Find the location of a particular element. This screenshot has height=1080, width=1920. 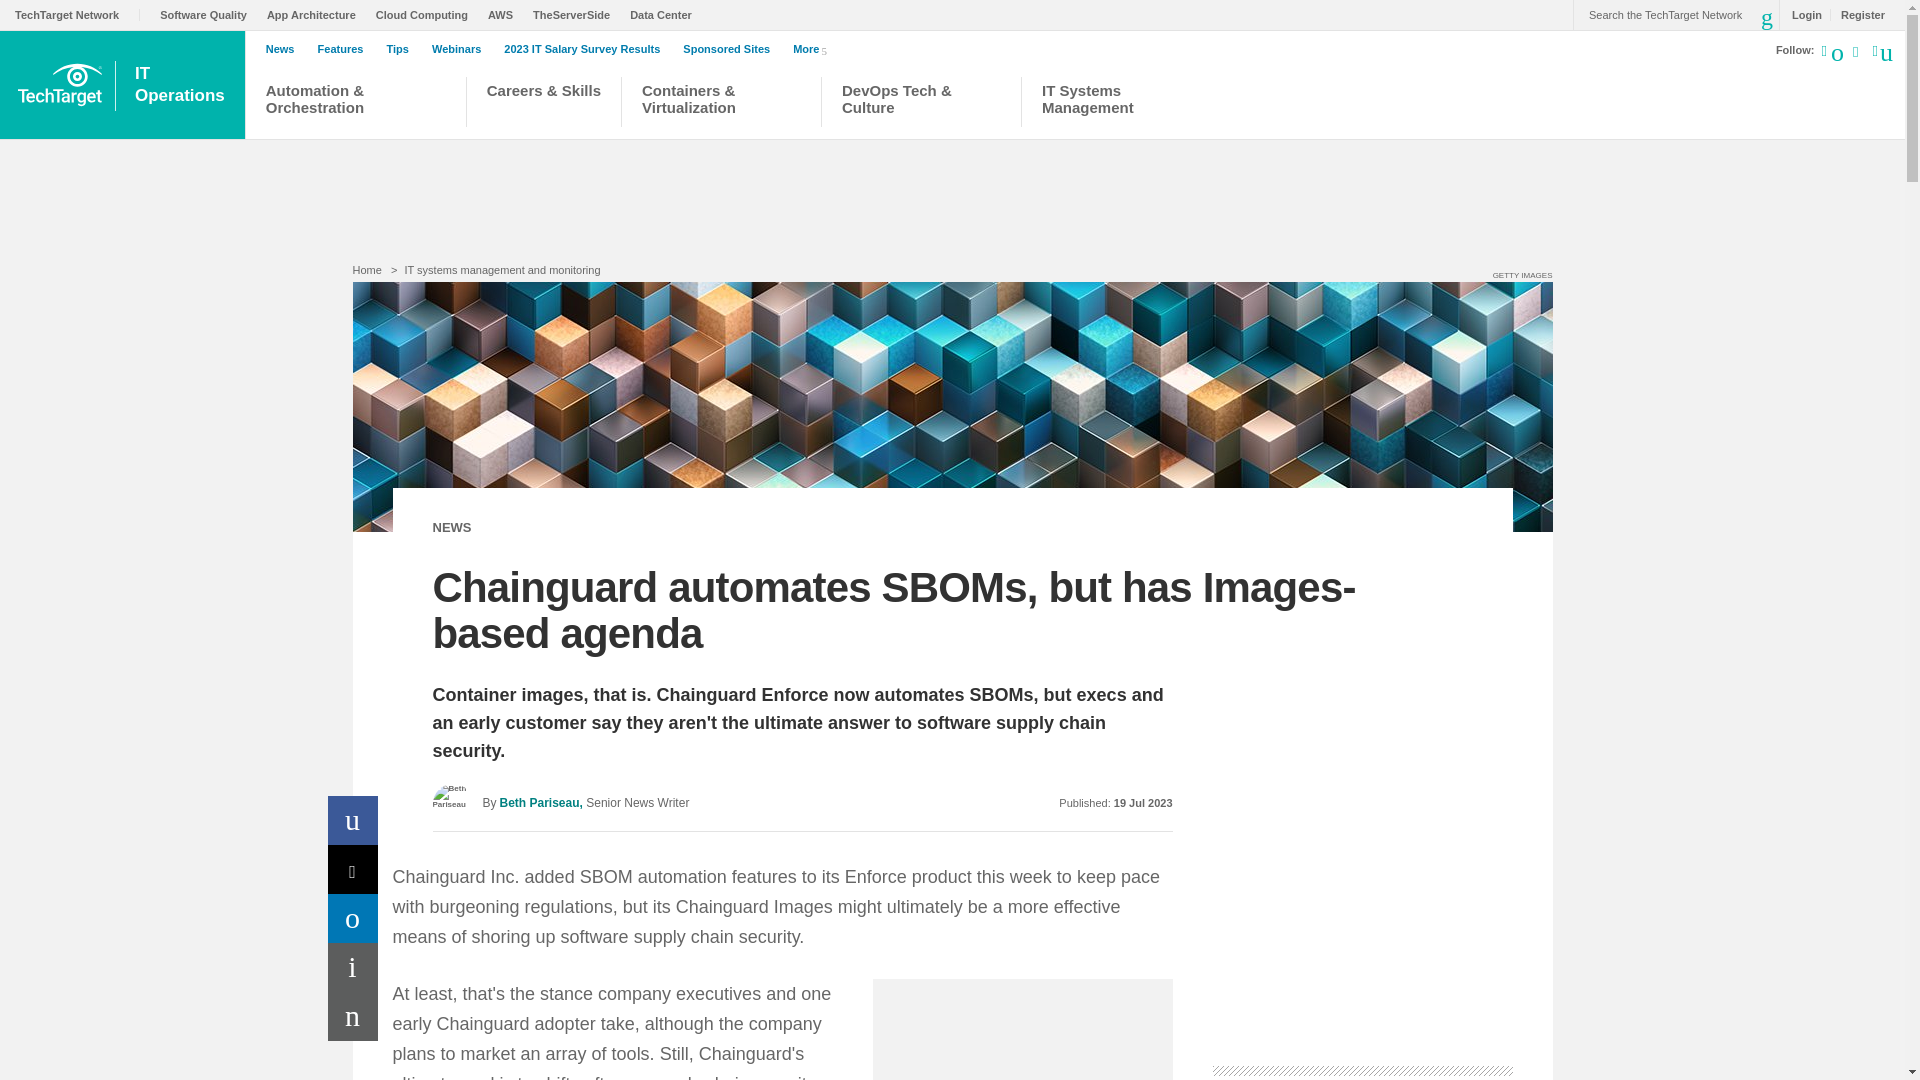

Data Center is located at coordinates (666, 14).